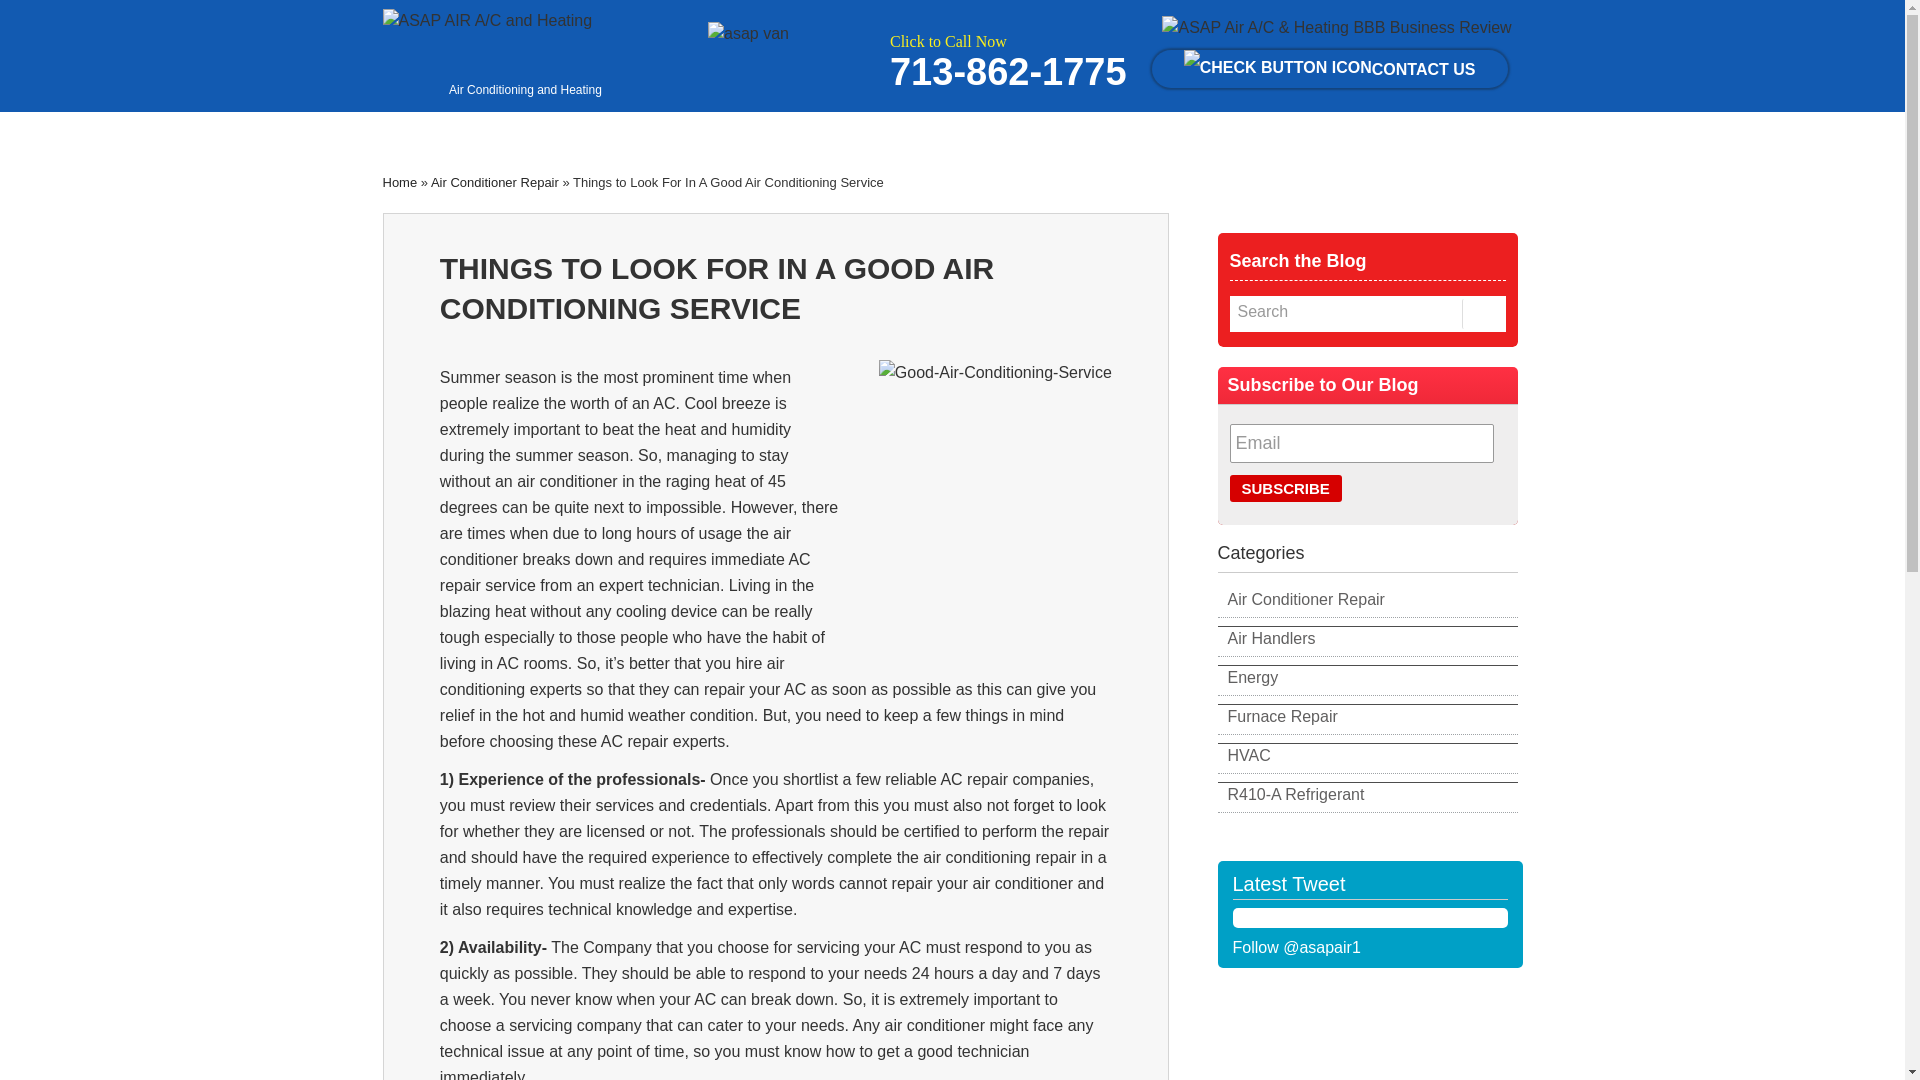 This screenshot has width=1920, height=1080. I want to click on CONTACT US, so click(1330, 68).